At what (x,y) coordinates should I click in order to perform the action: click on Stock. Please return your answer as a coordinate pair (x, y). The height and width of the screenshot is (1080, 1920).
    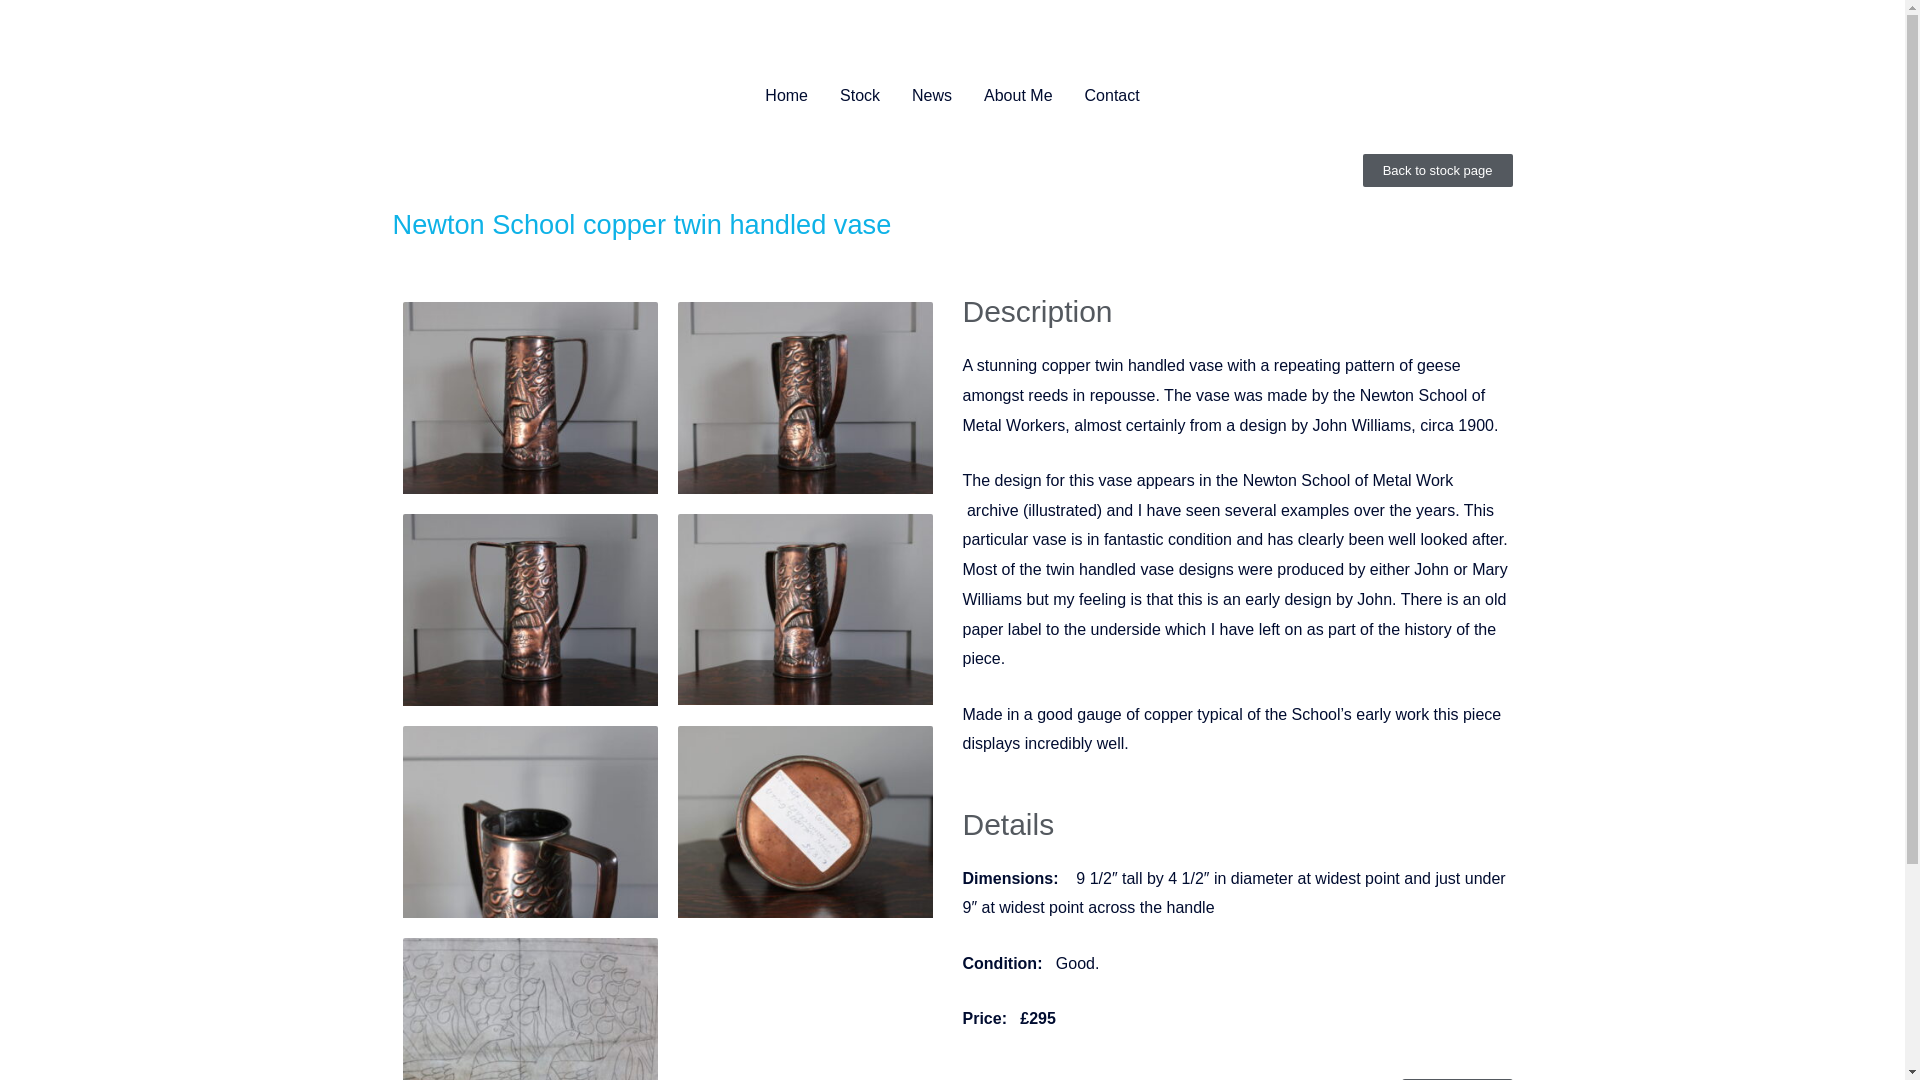
    Looking at the image, I should click on (860, 96).